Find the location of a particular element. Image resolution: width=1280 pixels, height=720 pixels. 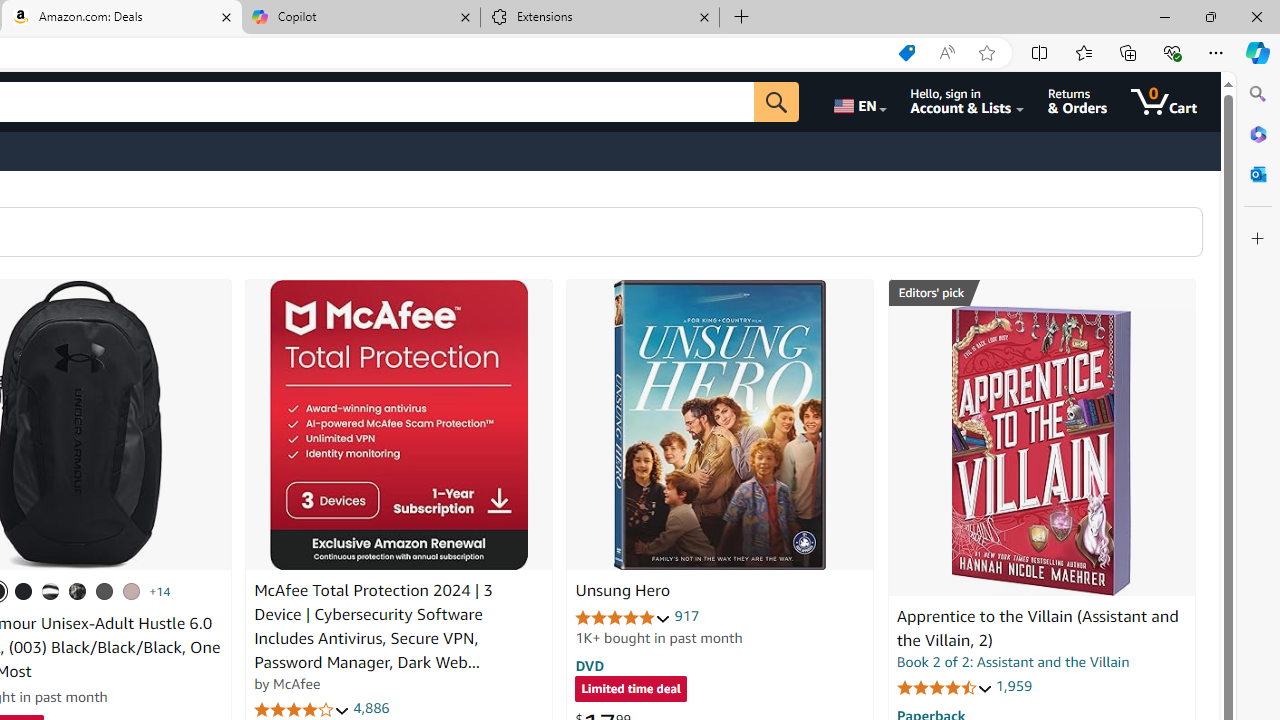

917 is located at coordinates (687, 616).